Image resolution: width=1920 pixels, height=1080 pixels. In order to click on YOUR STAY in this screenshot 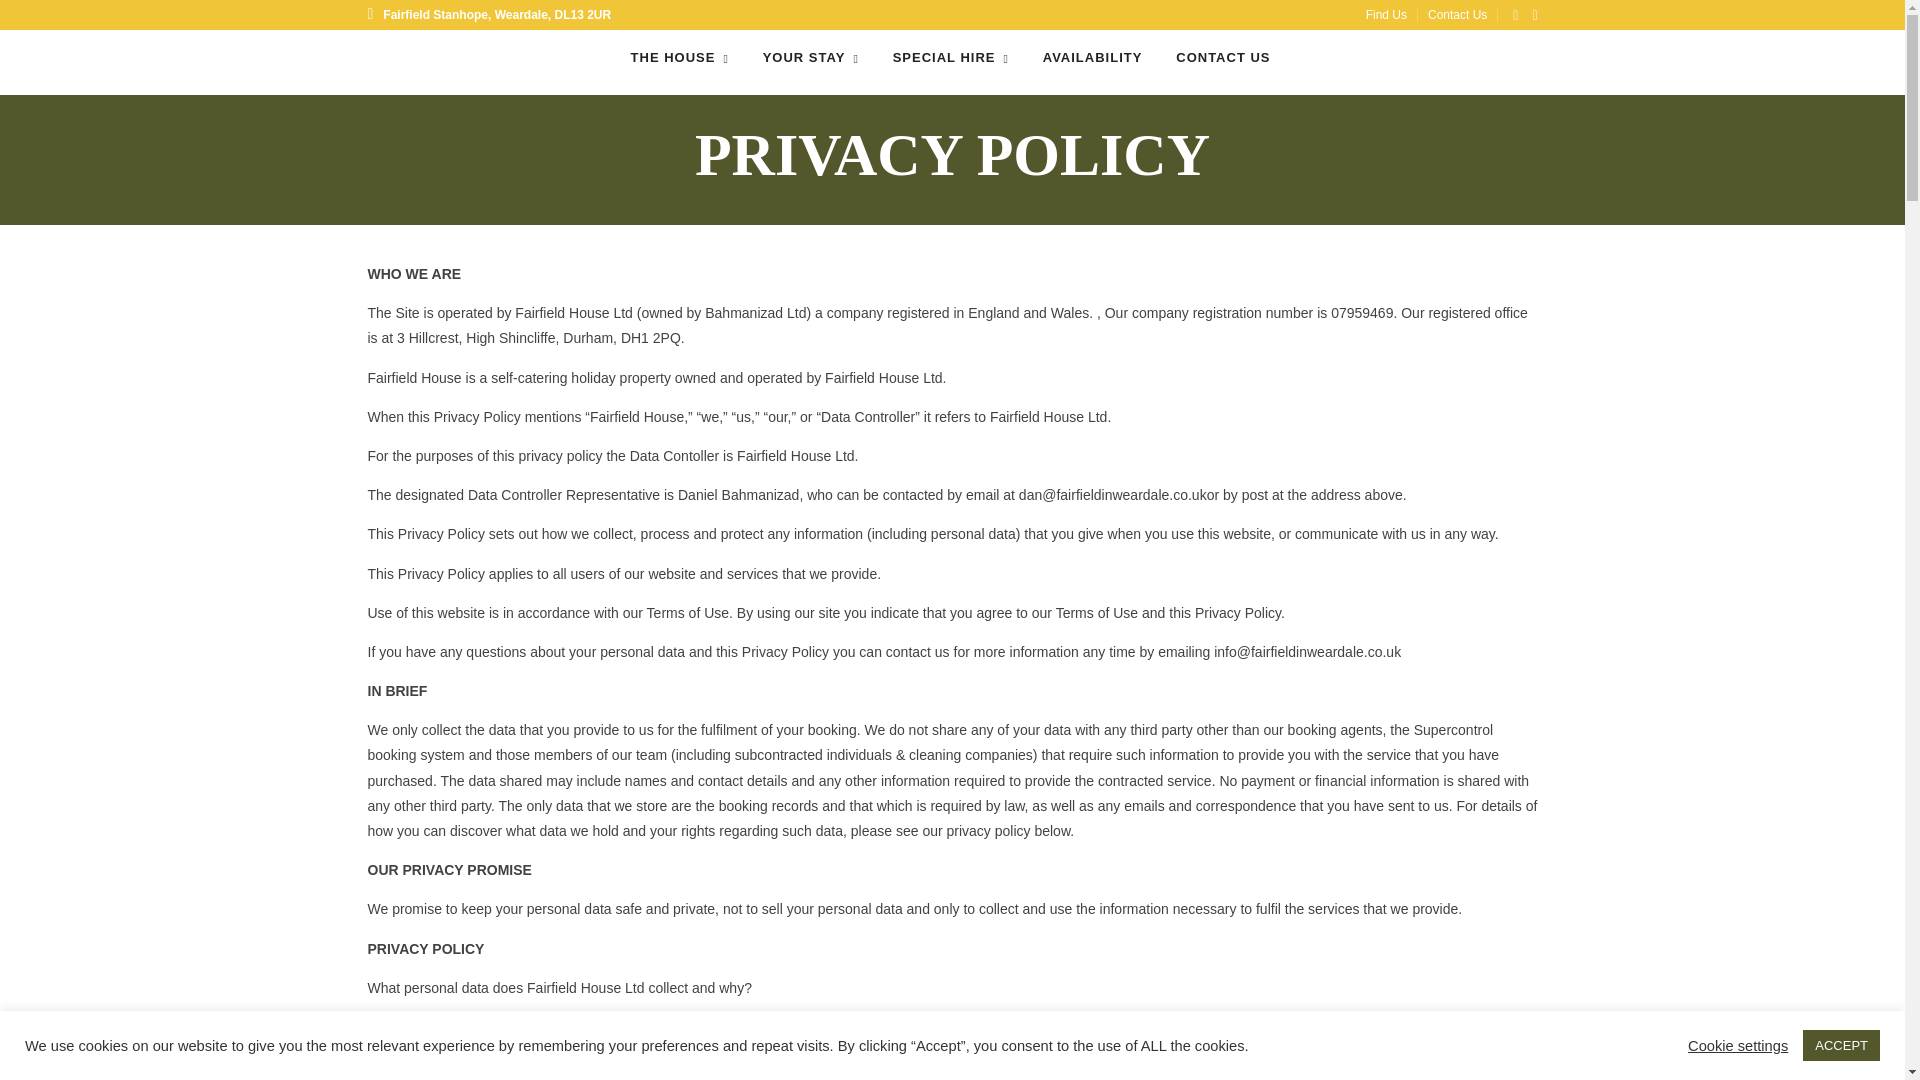, I will do `click(810, 58)`.